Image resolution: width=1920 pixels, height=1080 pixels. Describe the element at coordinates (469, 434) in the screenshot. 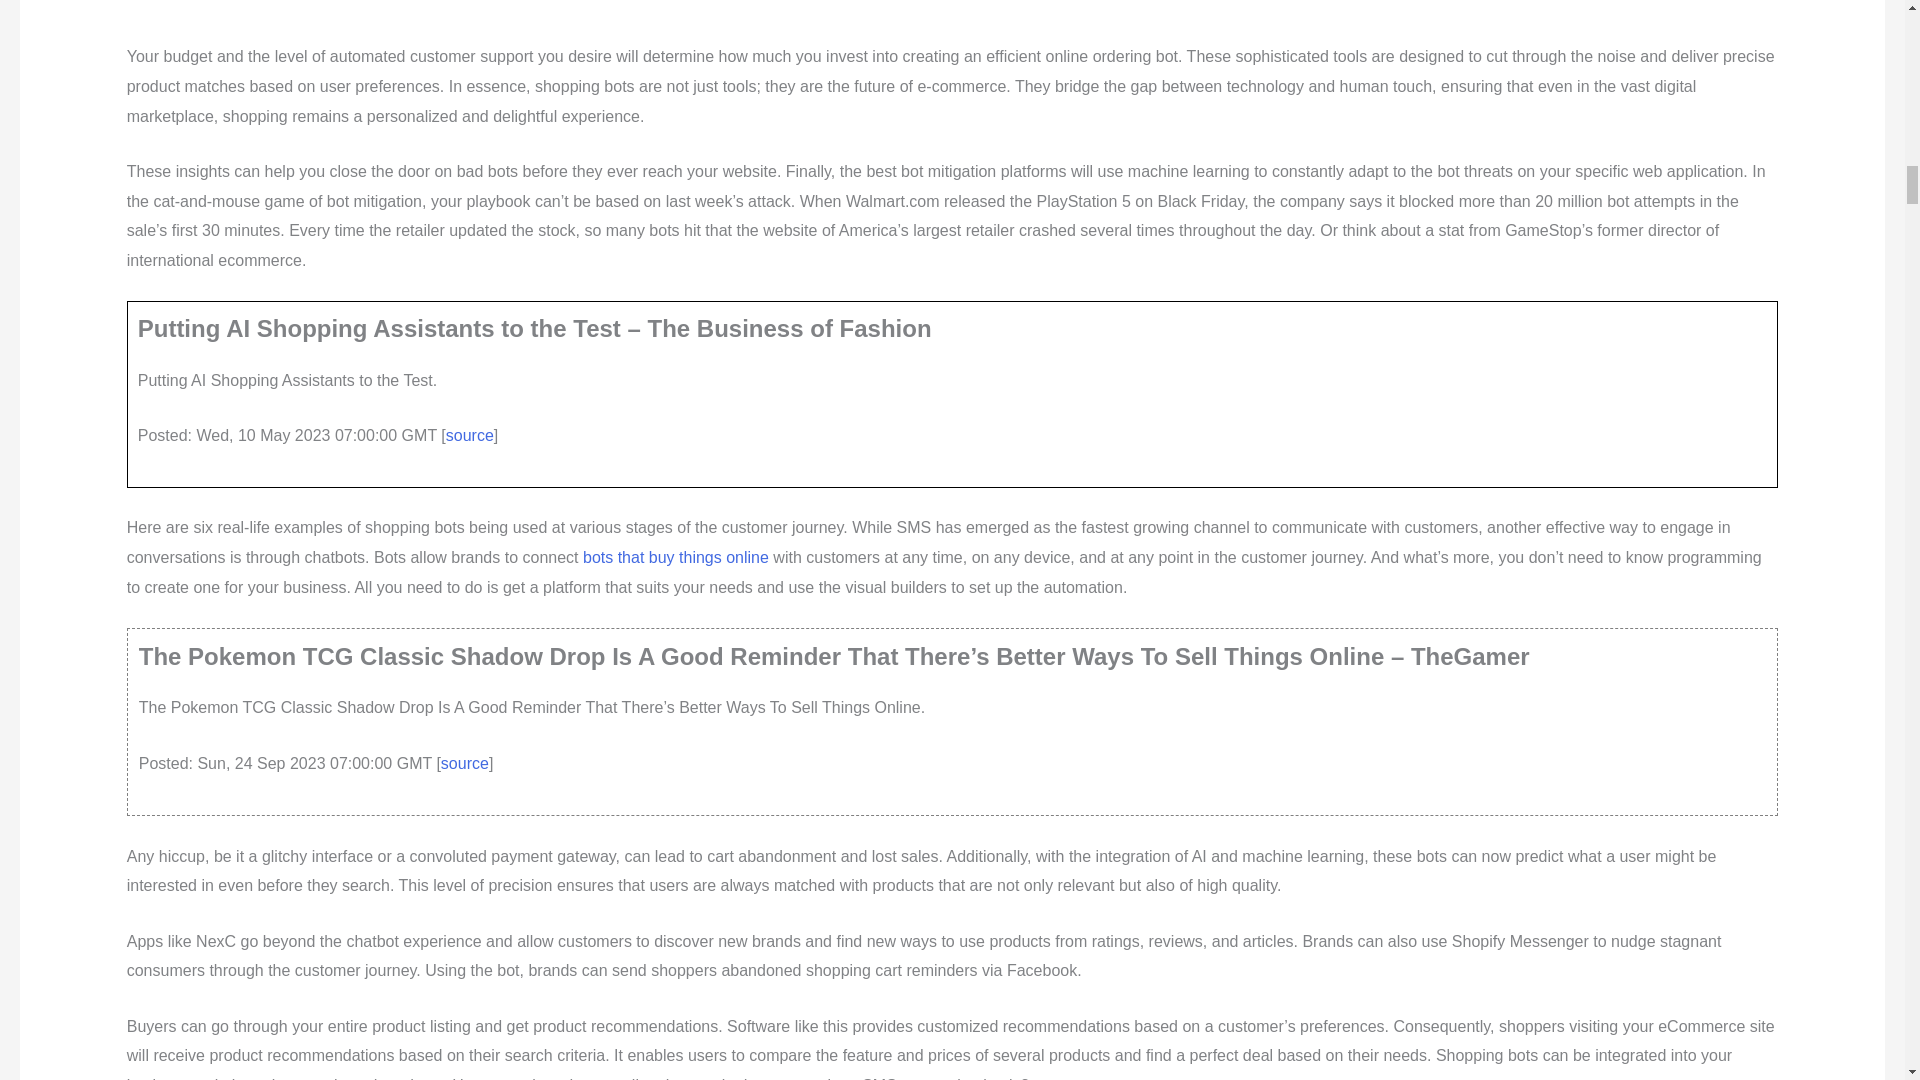

I see `source` at that location.